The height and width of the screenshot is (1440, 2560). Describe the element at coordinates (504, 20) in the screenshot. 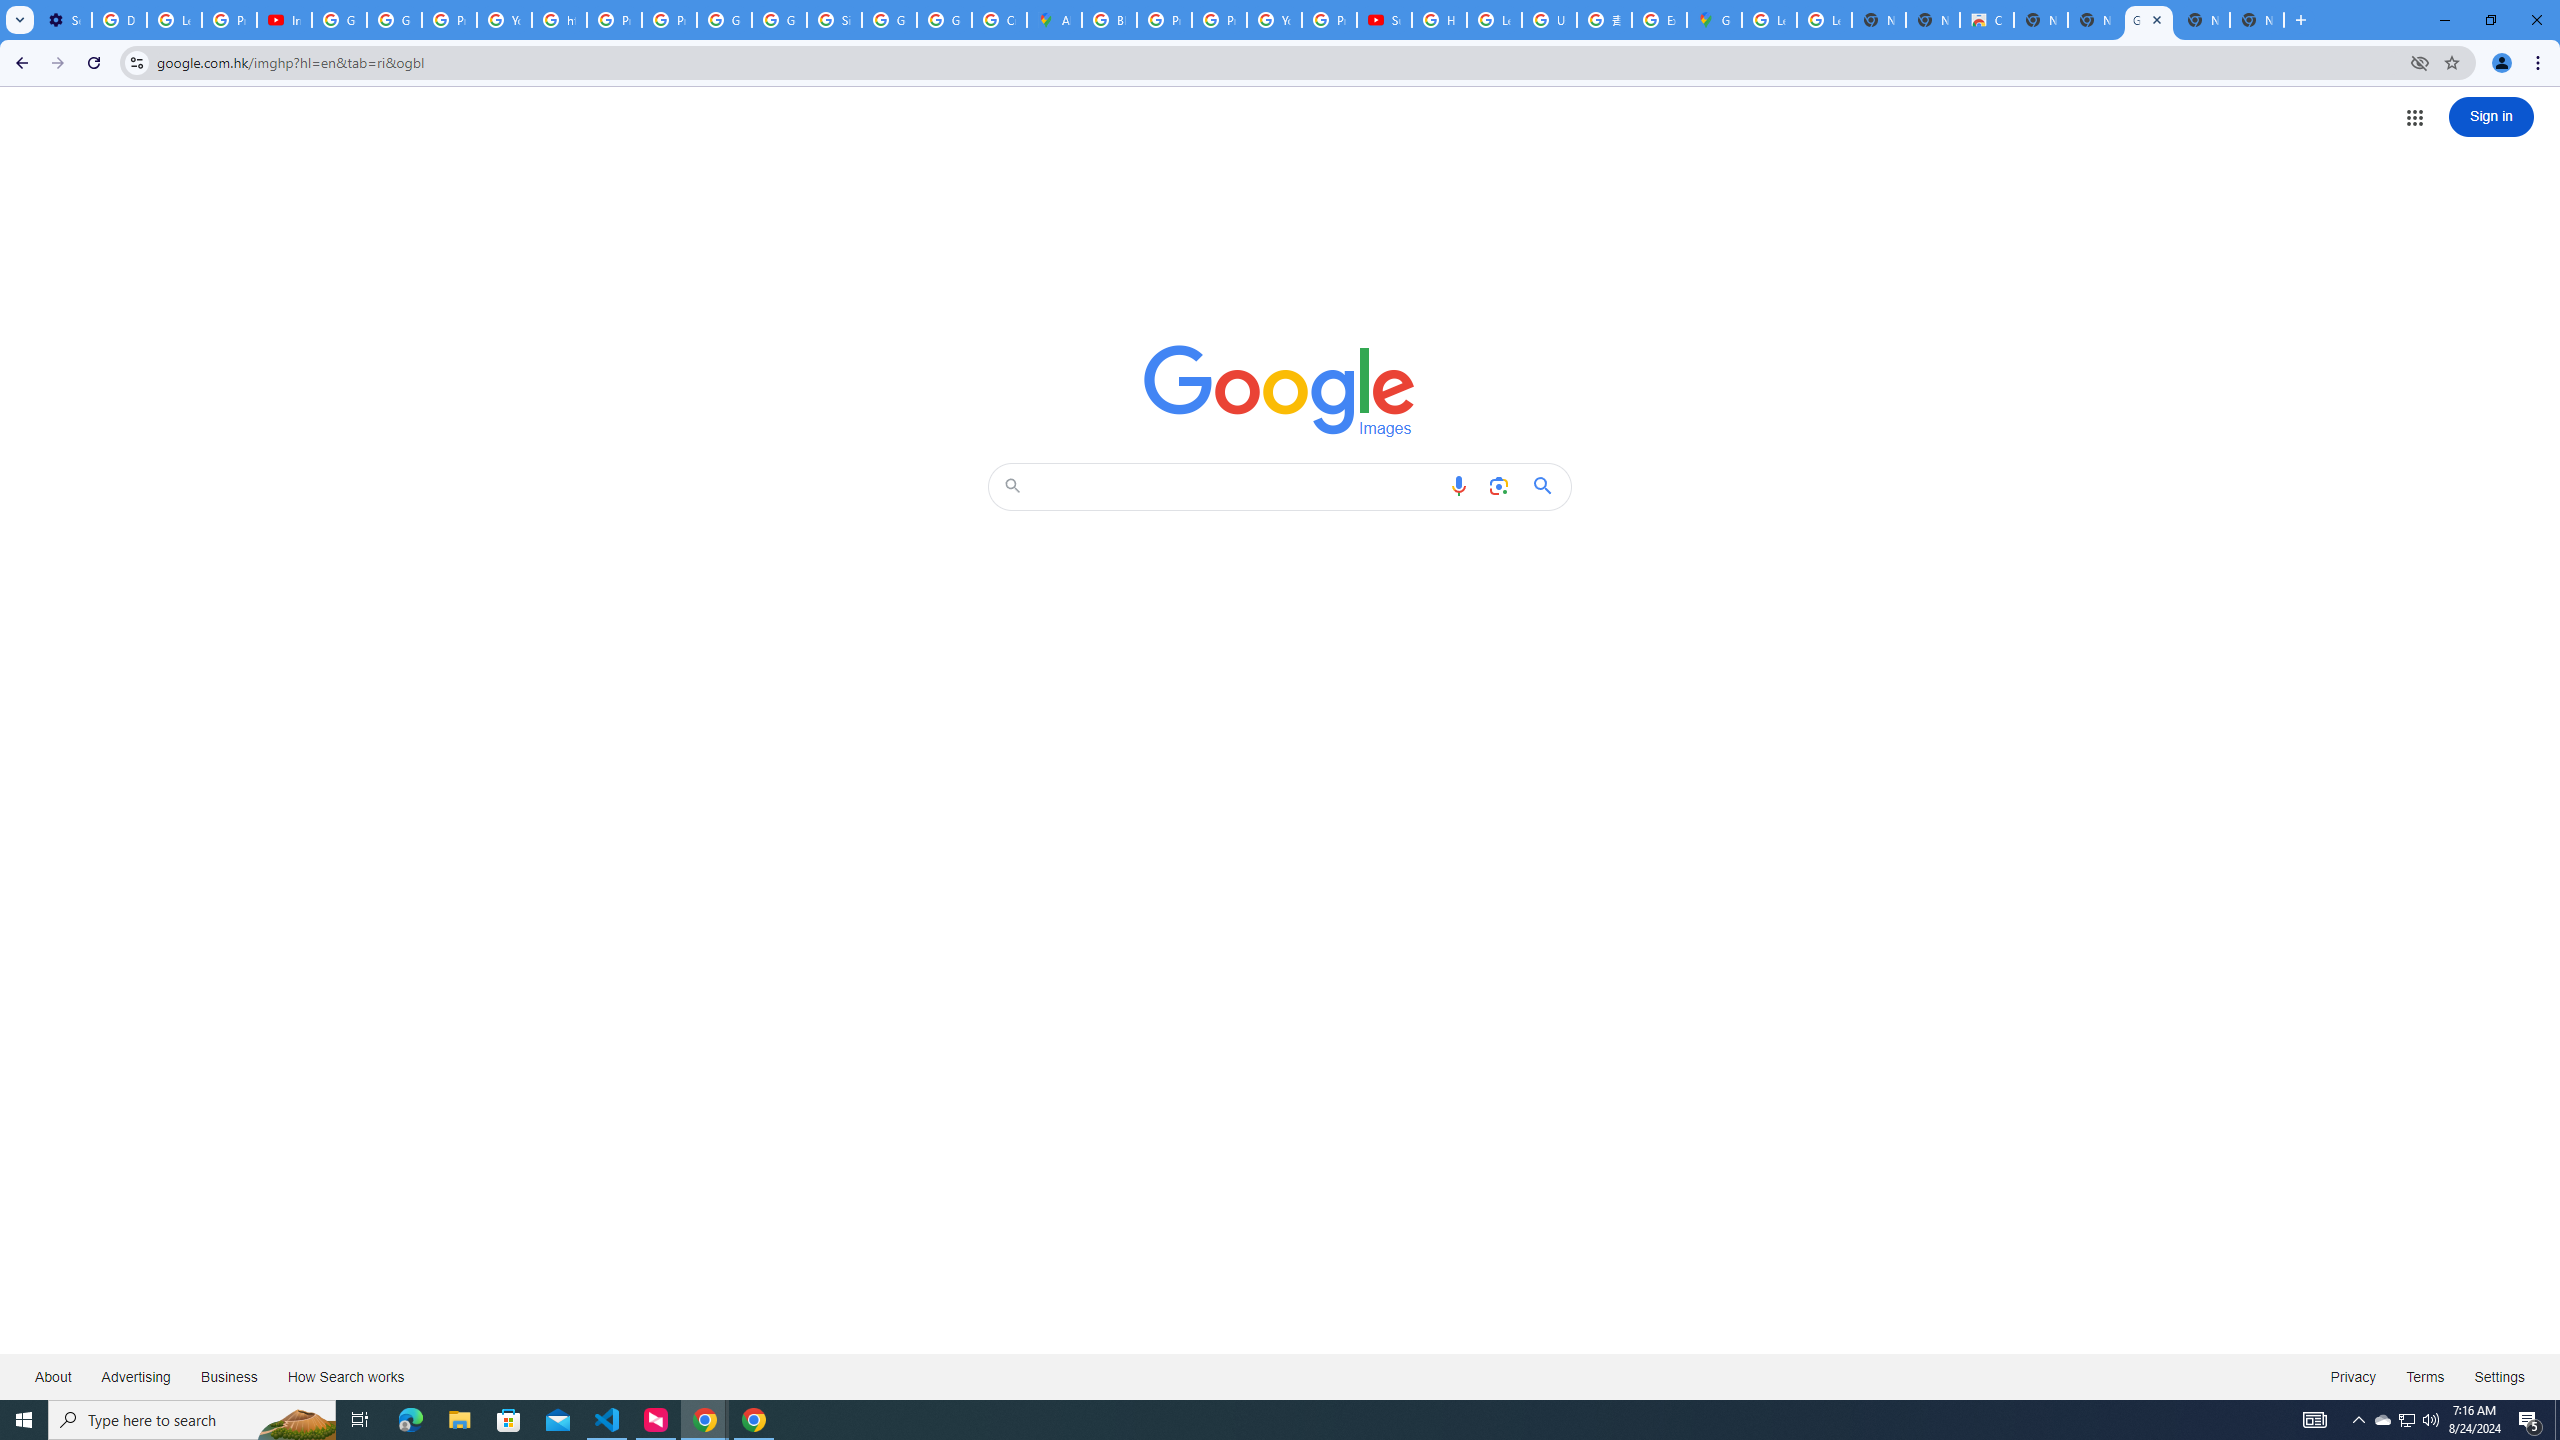

I see `YouTube` at that location.